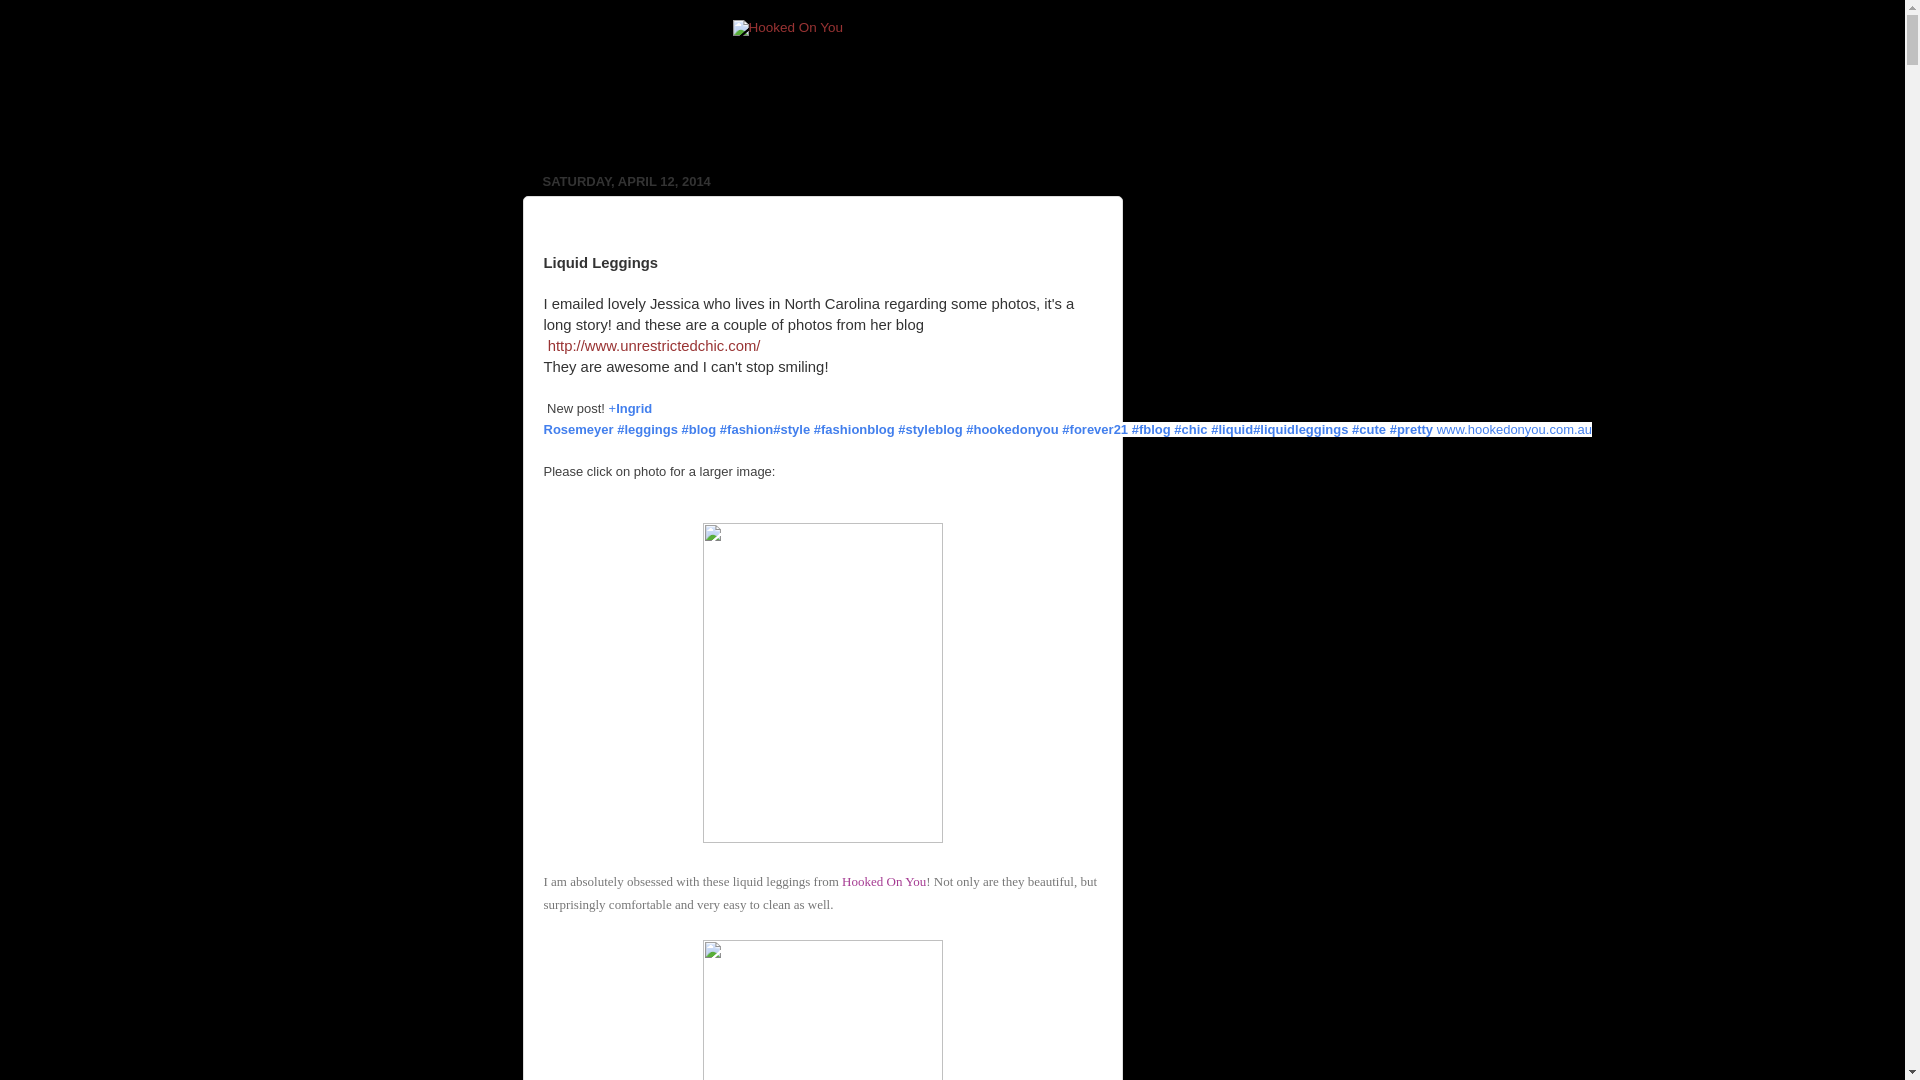 The image size is (1920, 1080). What do you see at coordinates (1514, 430) in the screenshot?
I see `www.hookedonyou.com.au` at bounding box center [1514, 430].